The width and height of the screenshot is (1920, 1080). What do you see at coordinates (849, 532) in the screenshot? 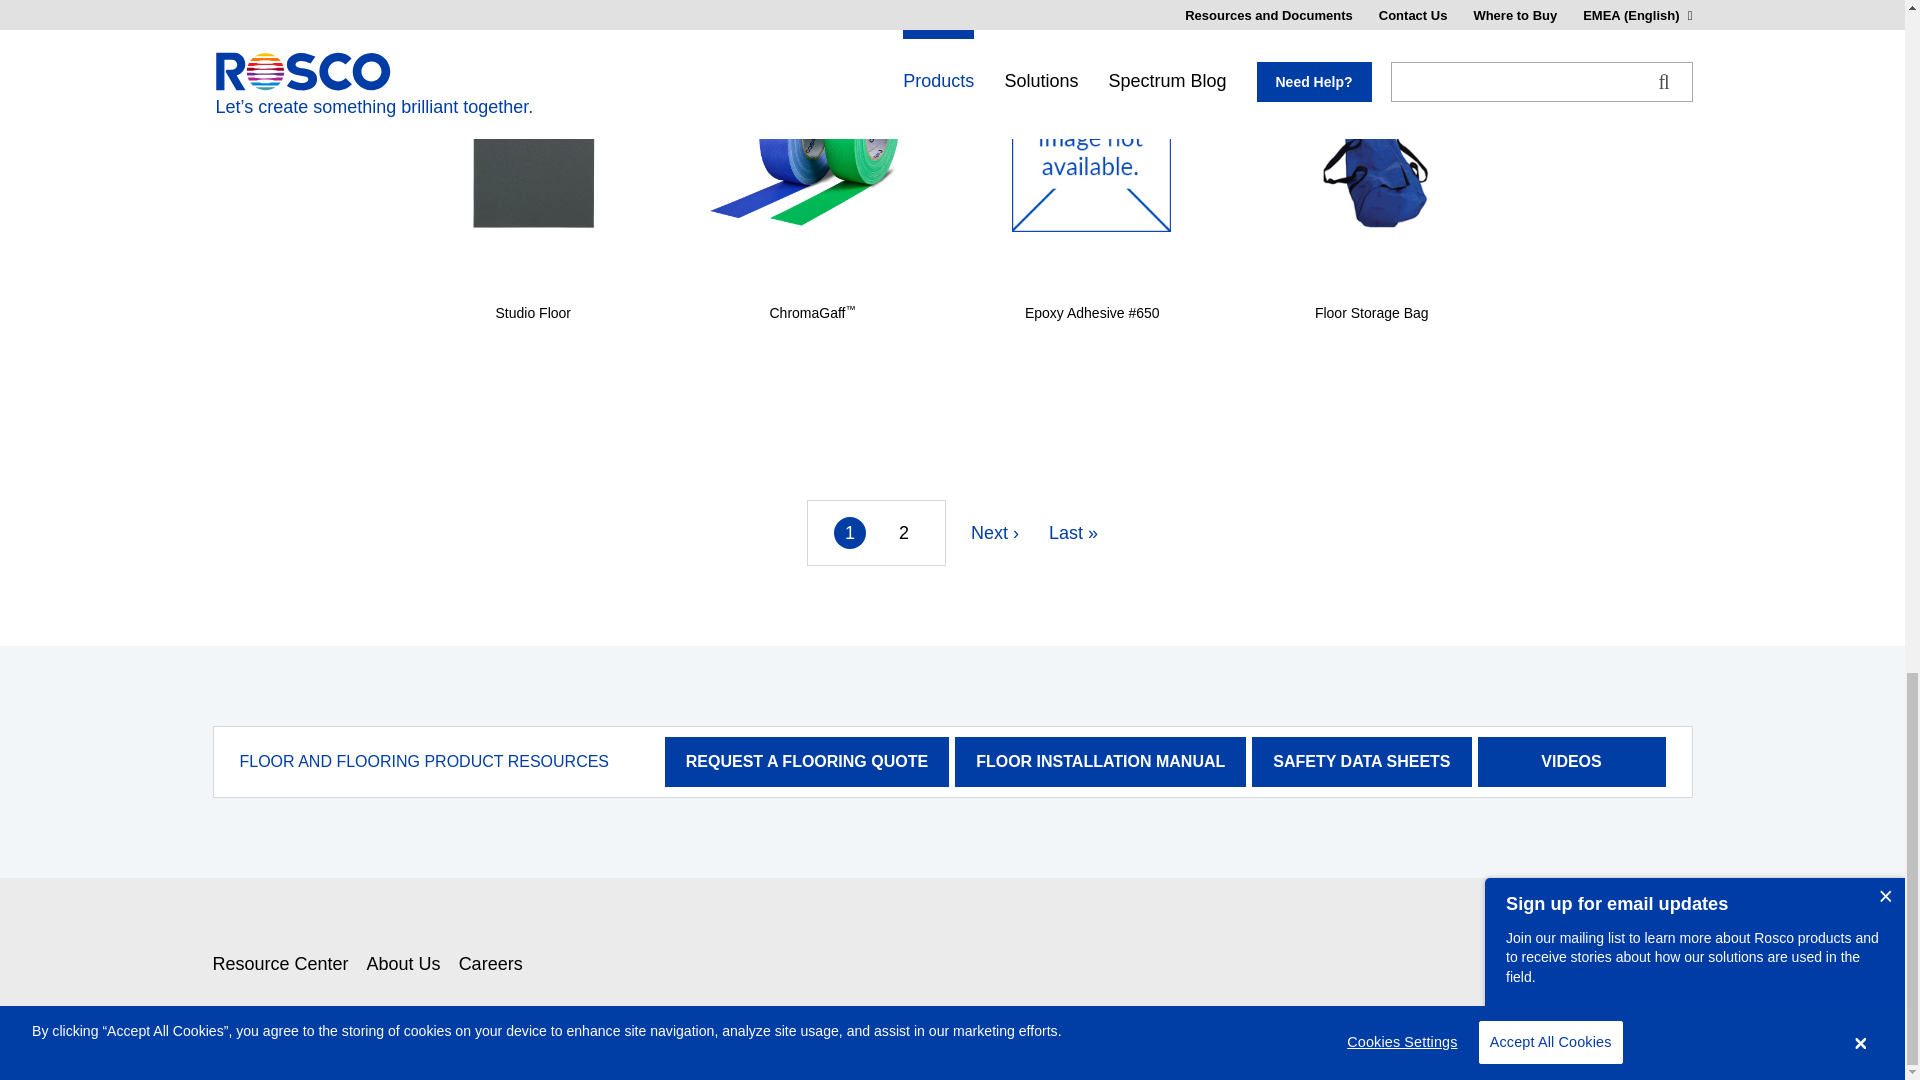
I see `Current page` at bounding box center [849, 532].